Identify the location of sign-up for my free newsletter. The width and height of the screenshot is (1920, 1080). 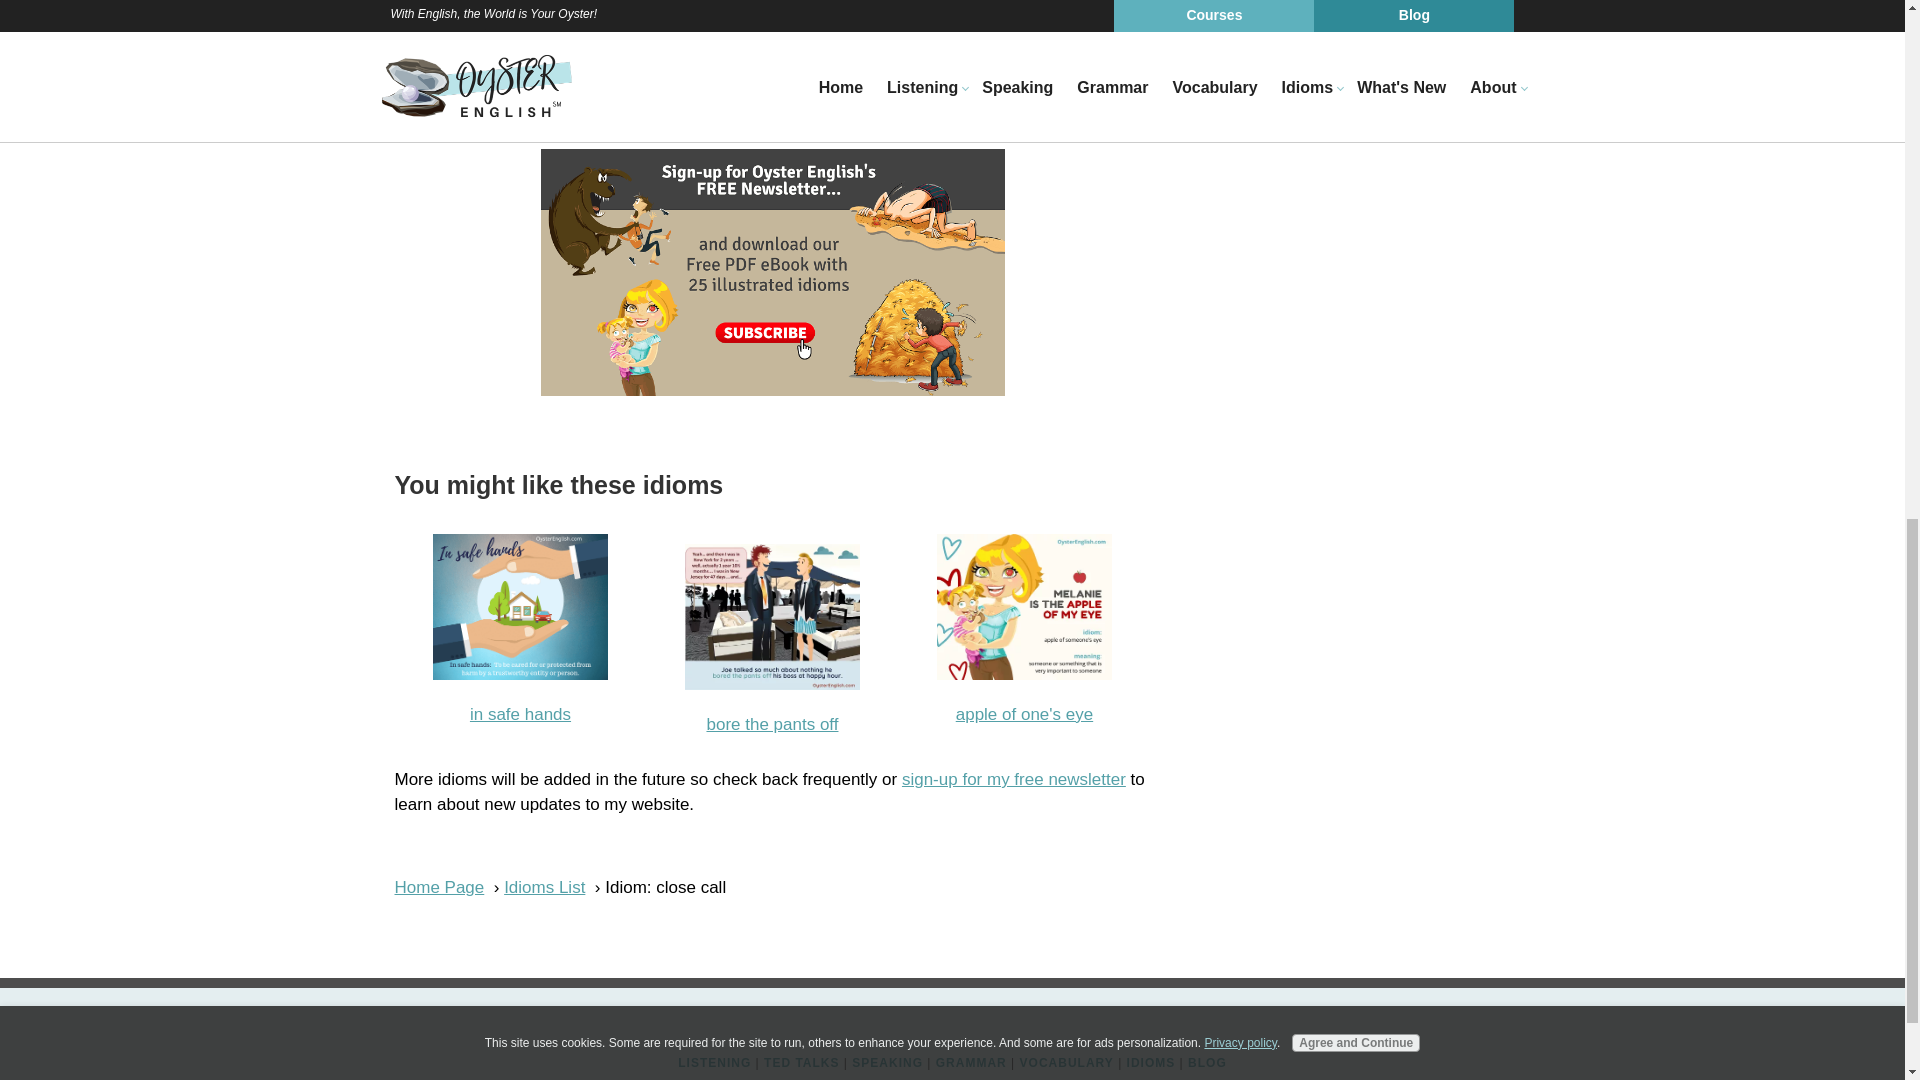
(1014, 780).